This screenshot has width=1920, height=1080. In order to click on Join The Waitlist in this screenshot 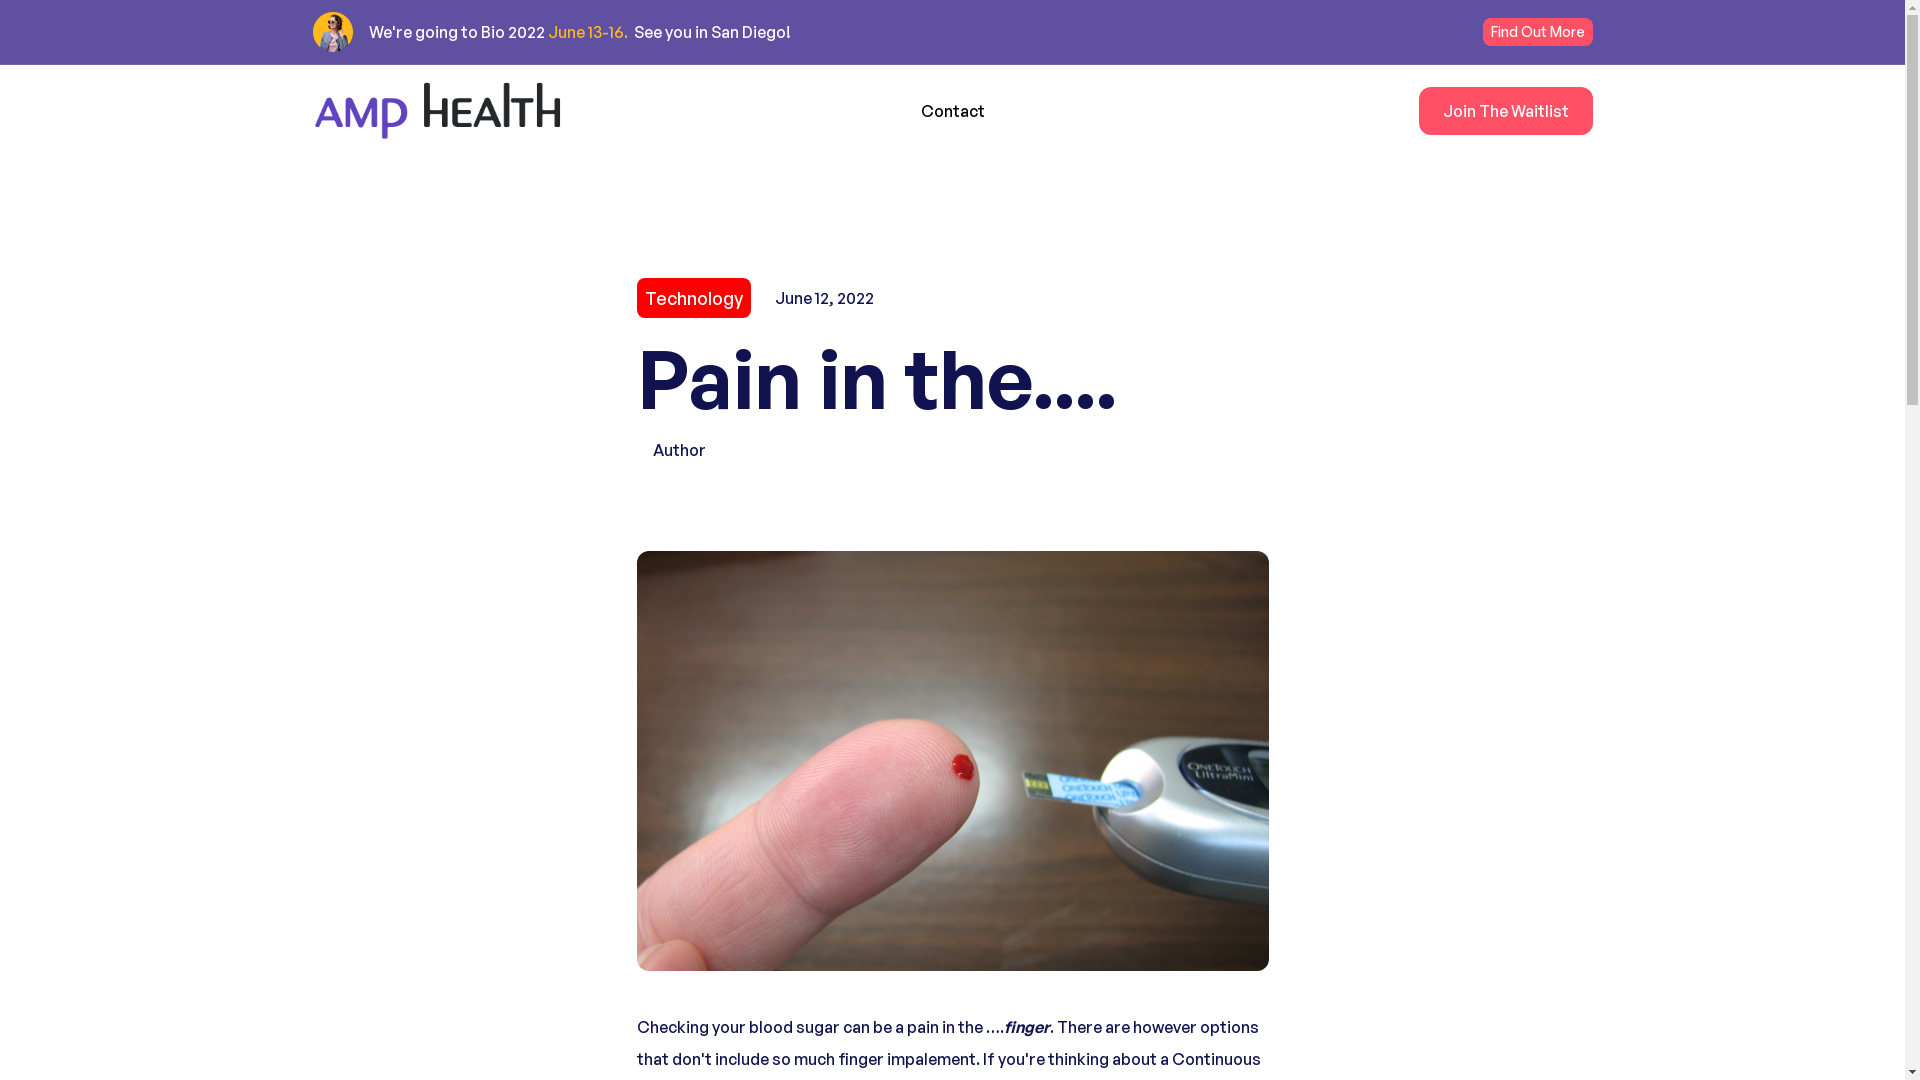, I will do `click(1505, 111)`.